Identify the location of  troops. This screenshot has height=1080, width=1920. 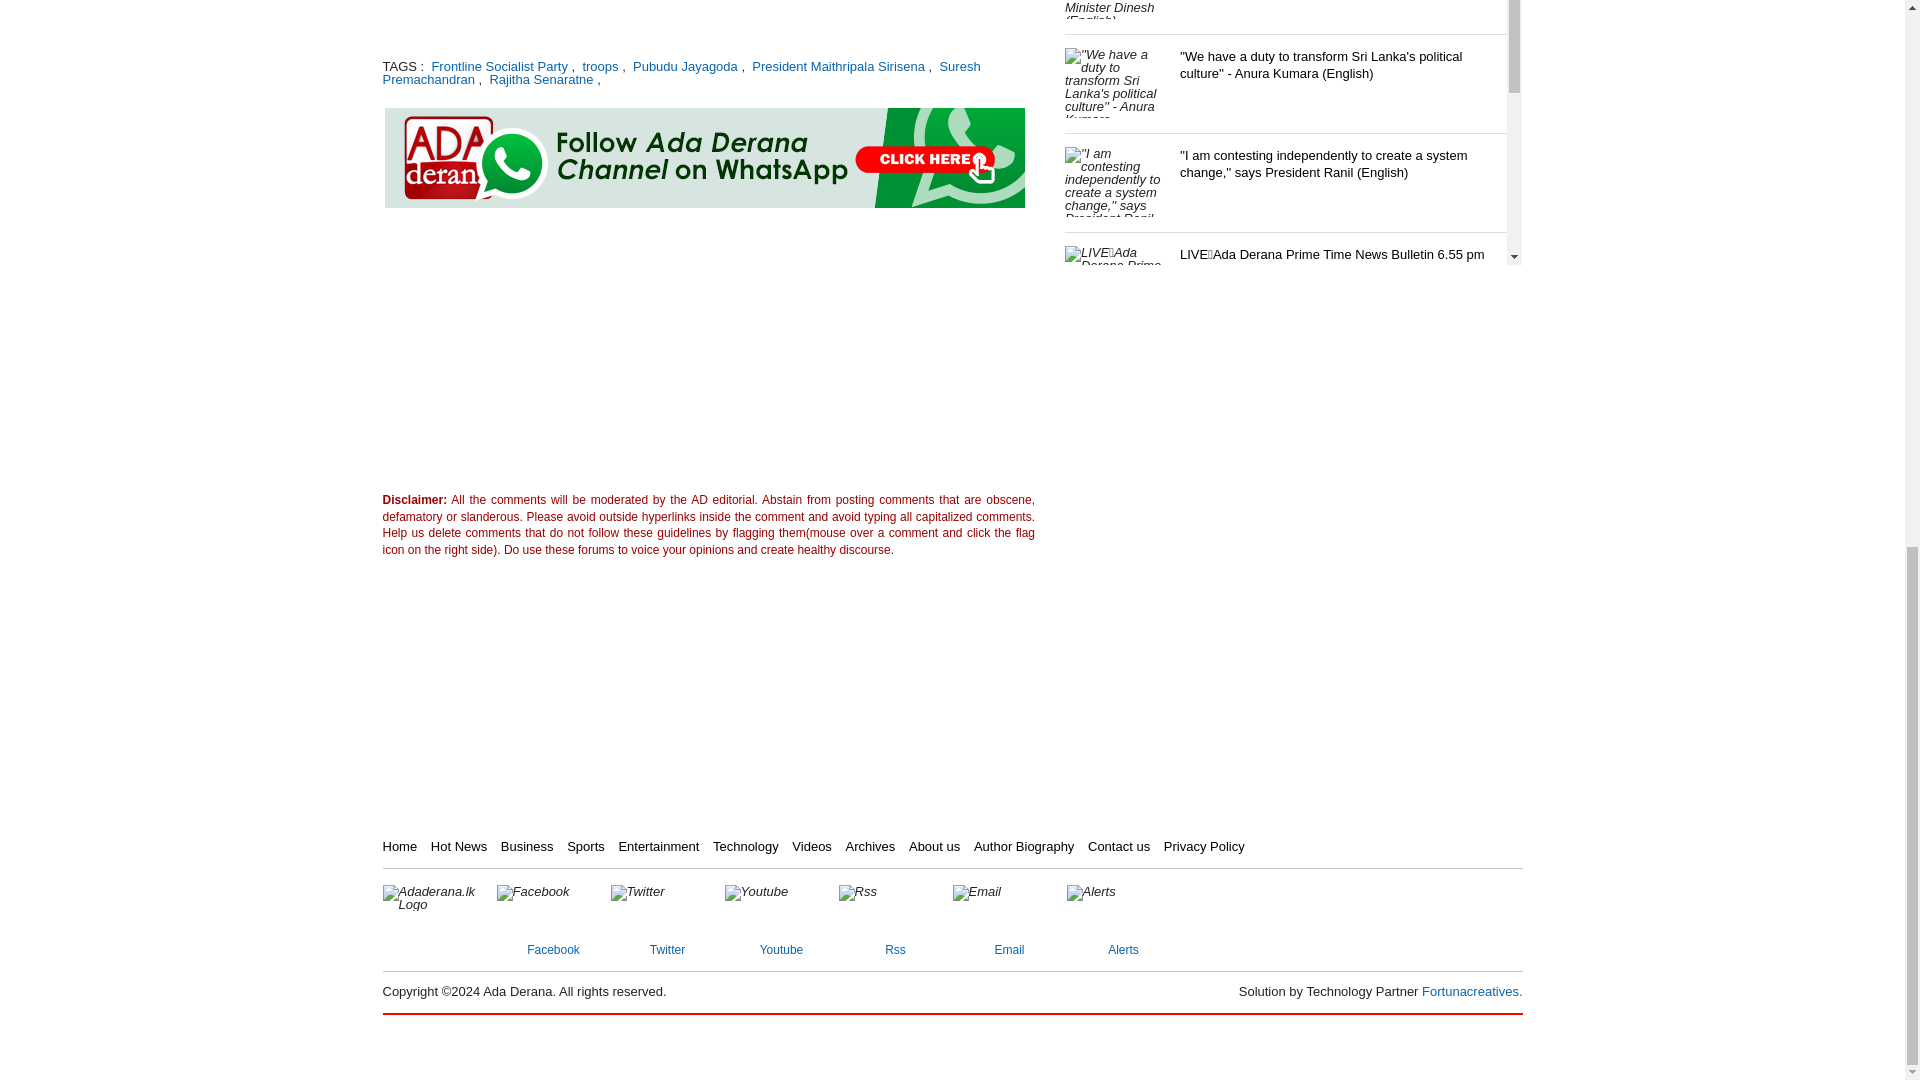
(598, 66).